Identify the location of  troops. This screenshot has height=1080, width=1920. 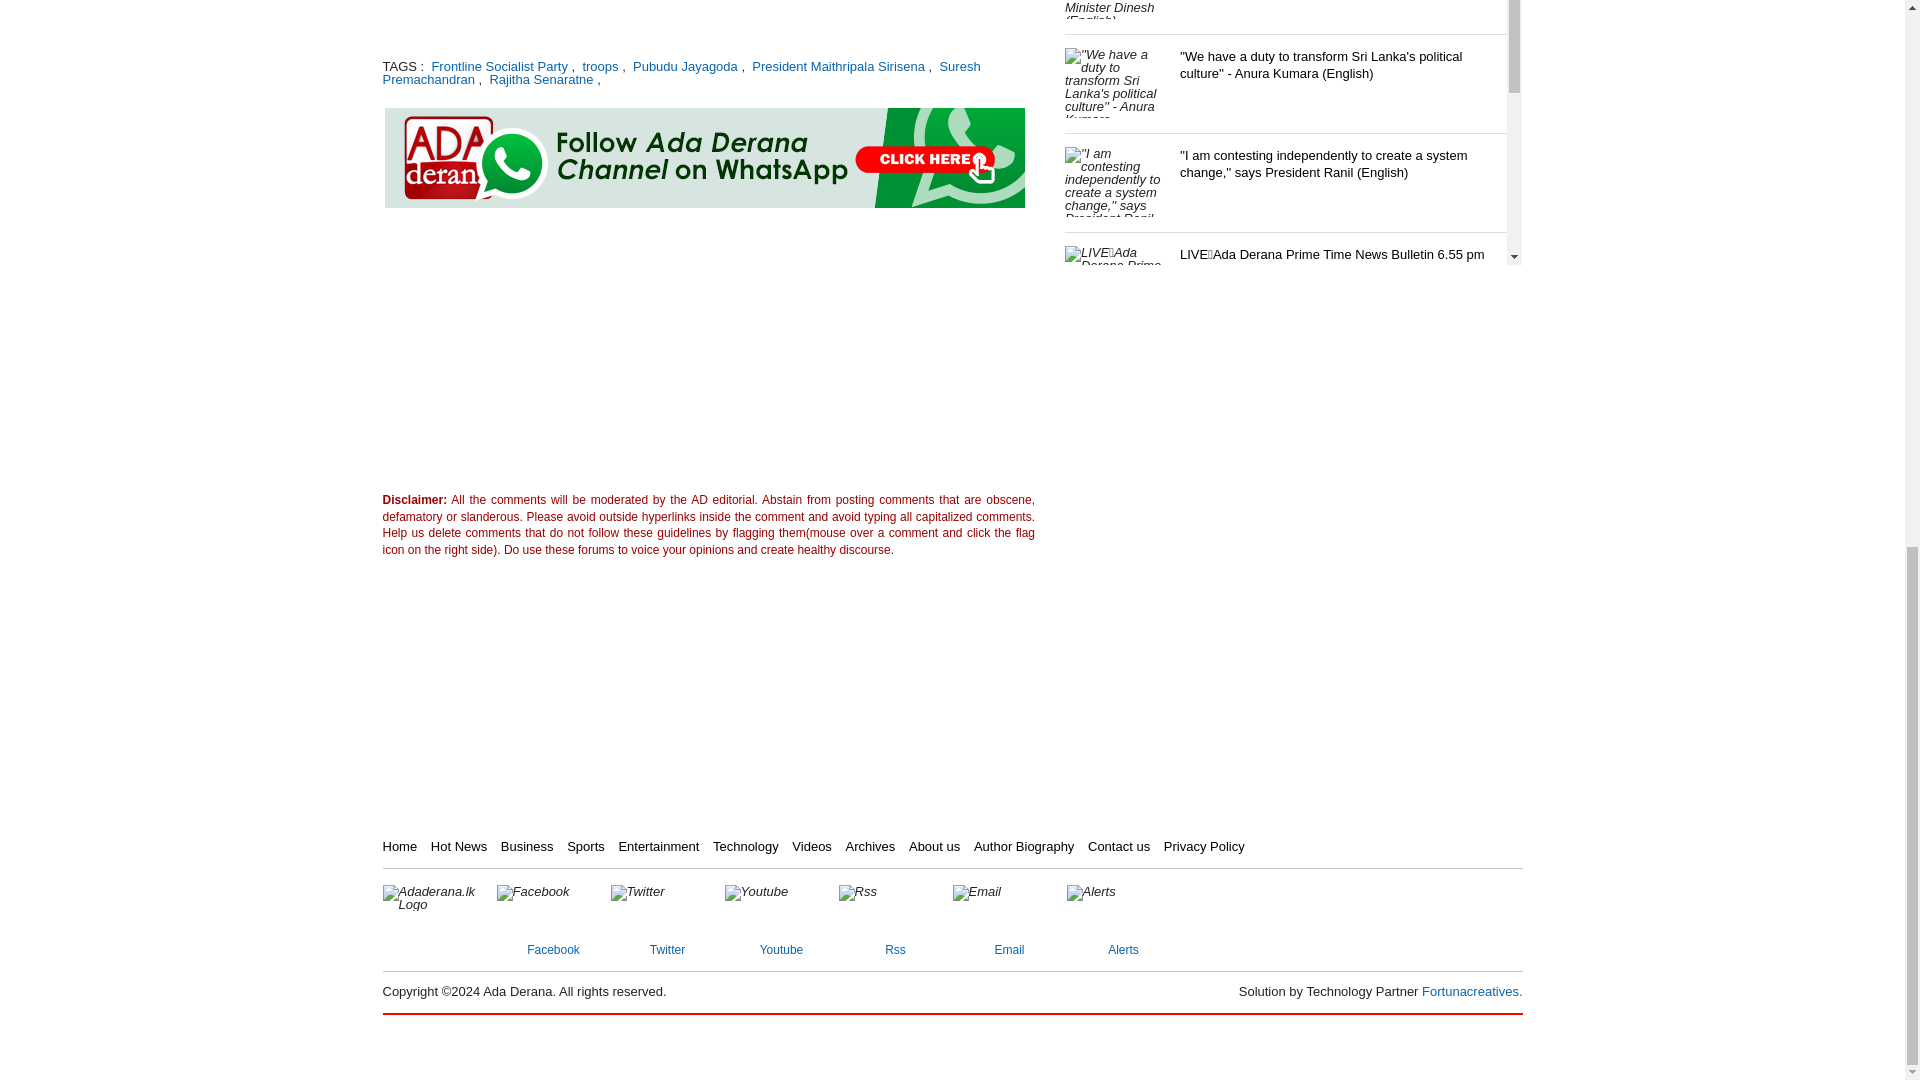
(598, 66).